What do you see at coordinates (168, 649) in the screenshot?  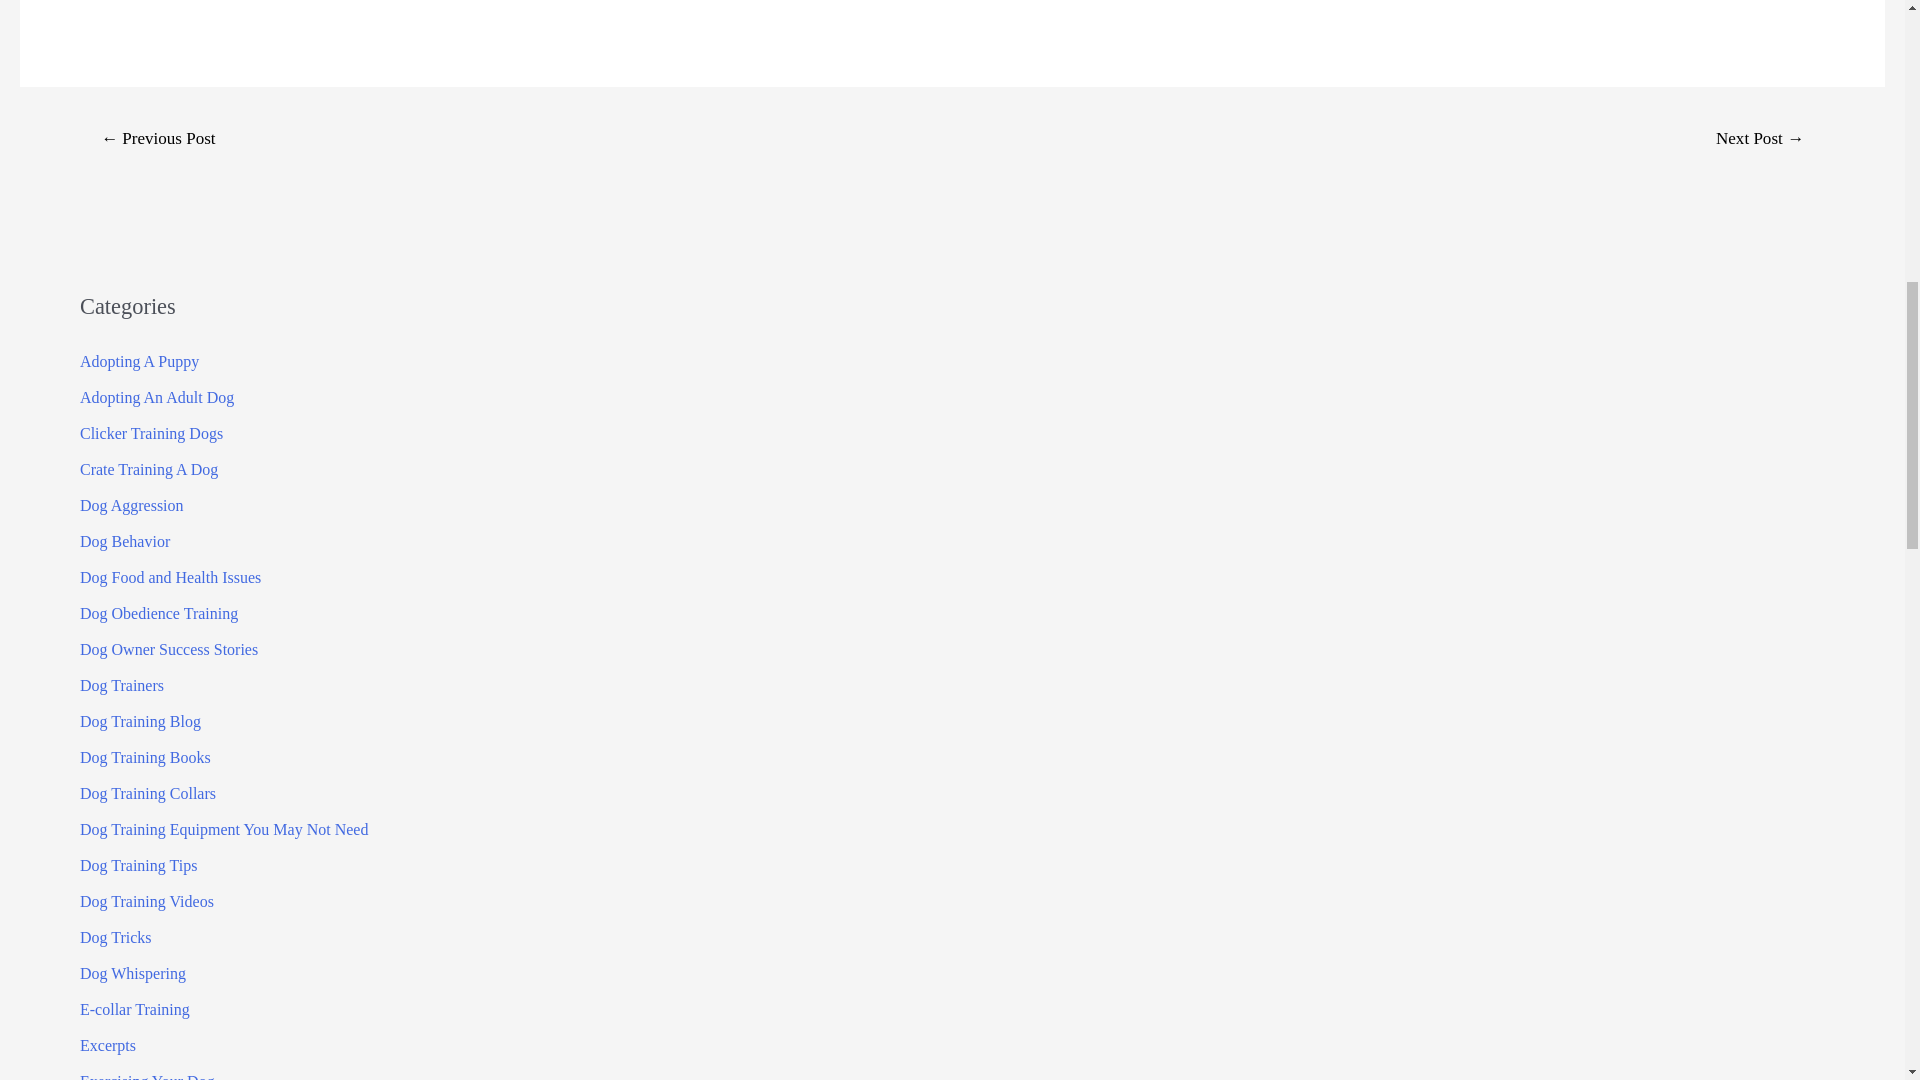 I see `Dog Owner Success Stories` at bounding box center [168, 649].